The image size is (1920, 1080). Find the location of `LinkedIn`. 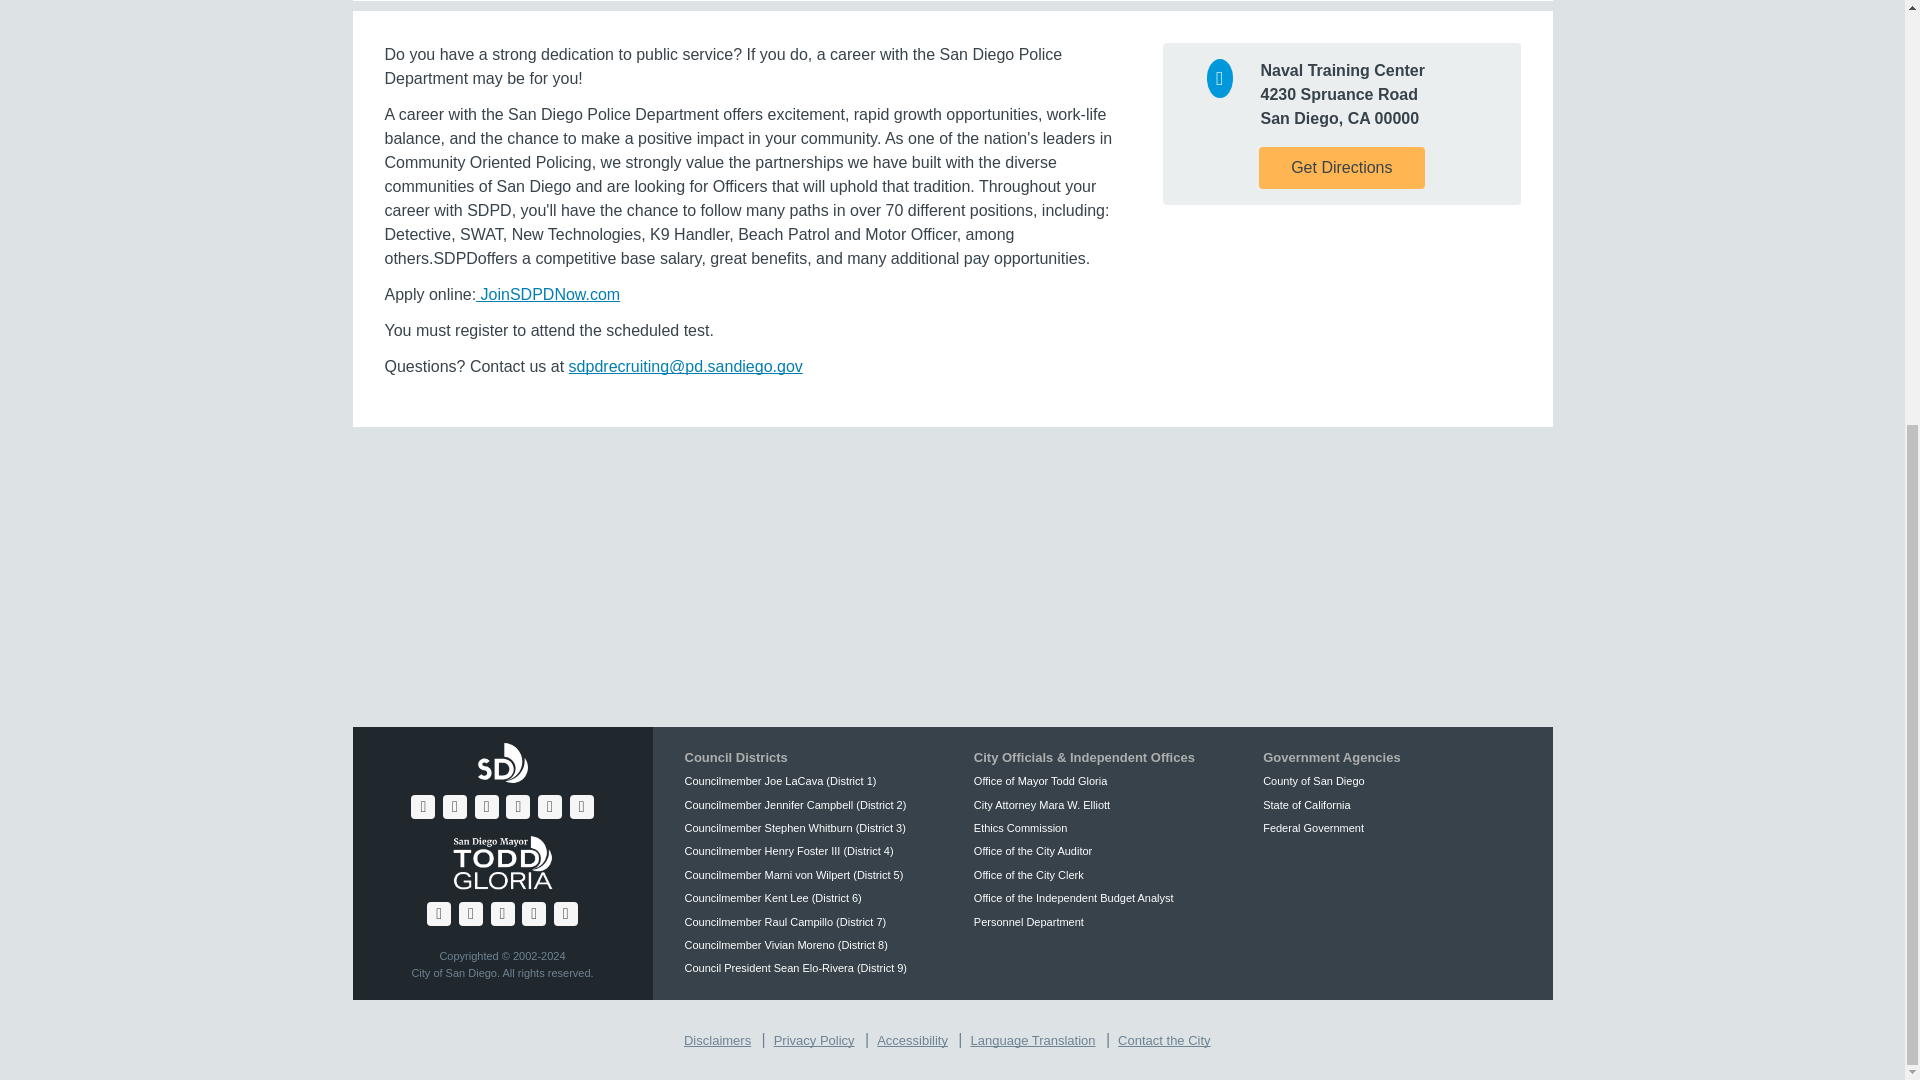

LinkedIn is located at coordinates (582, 806).